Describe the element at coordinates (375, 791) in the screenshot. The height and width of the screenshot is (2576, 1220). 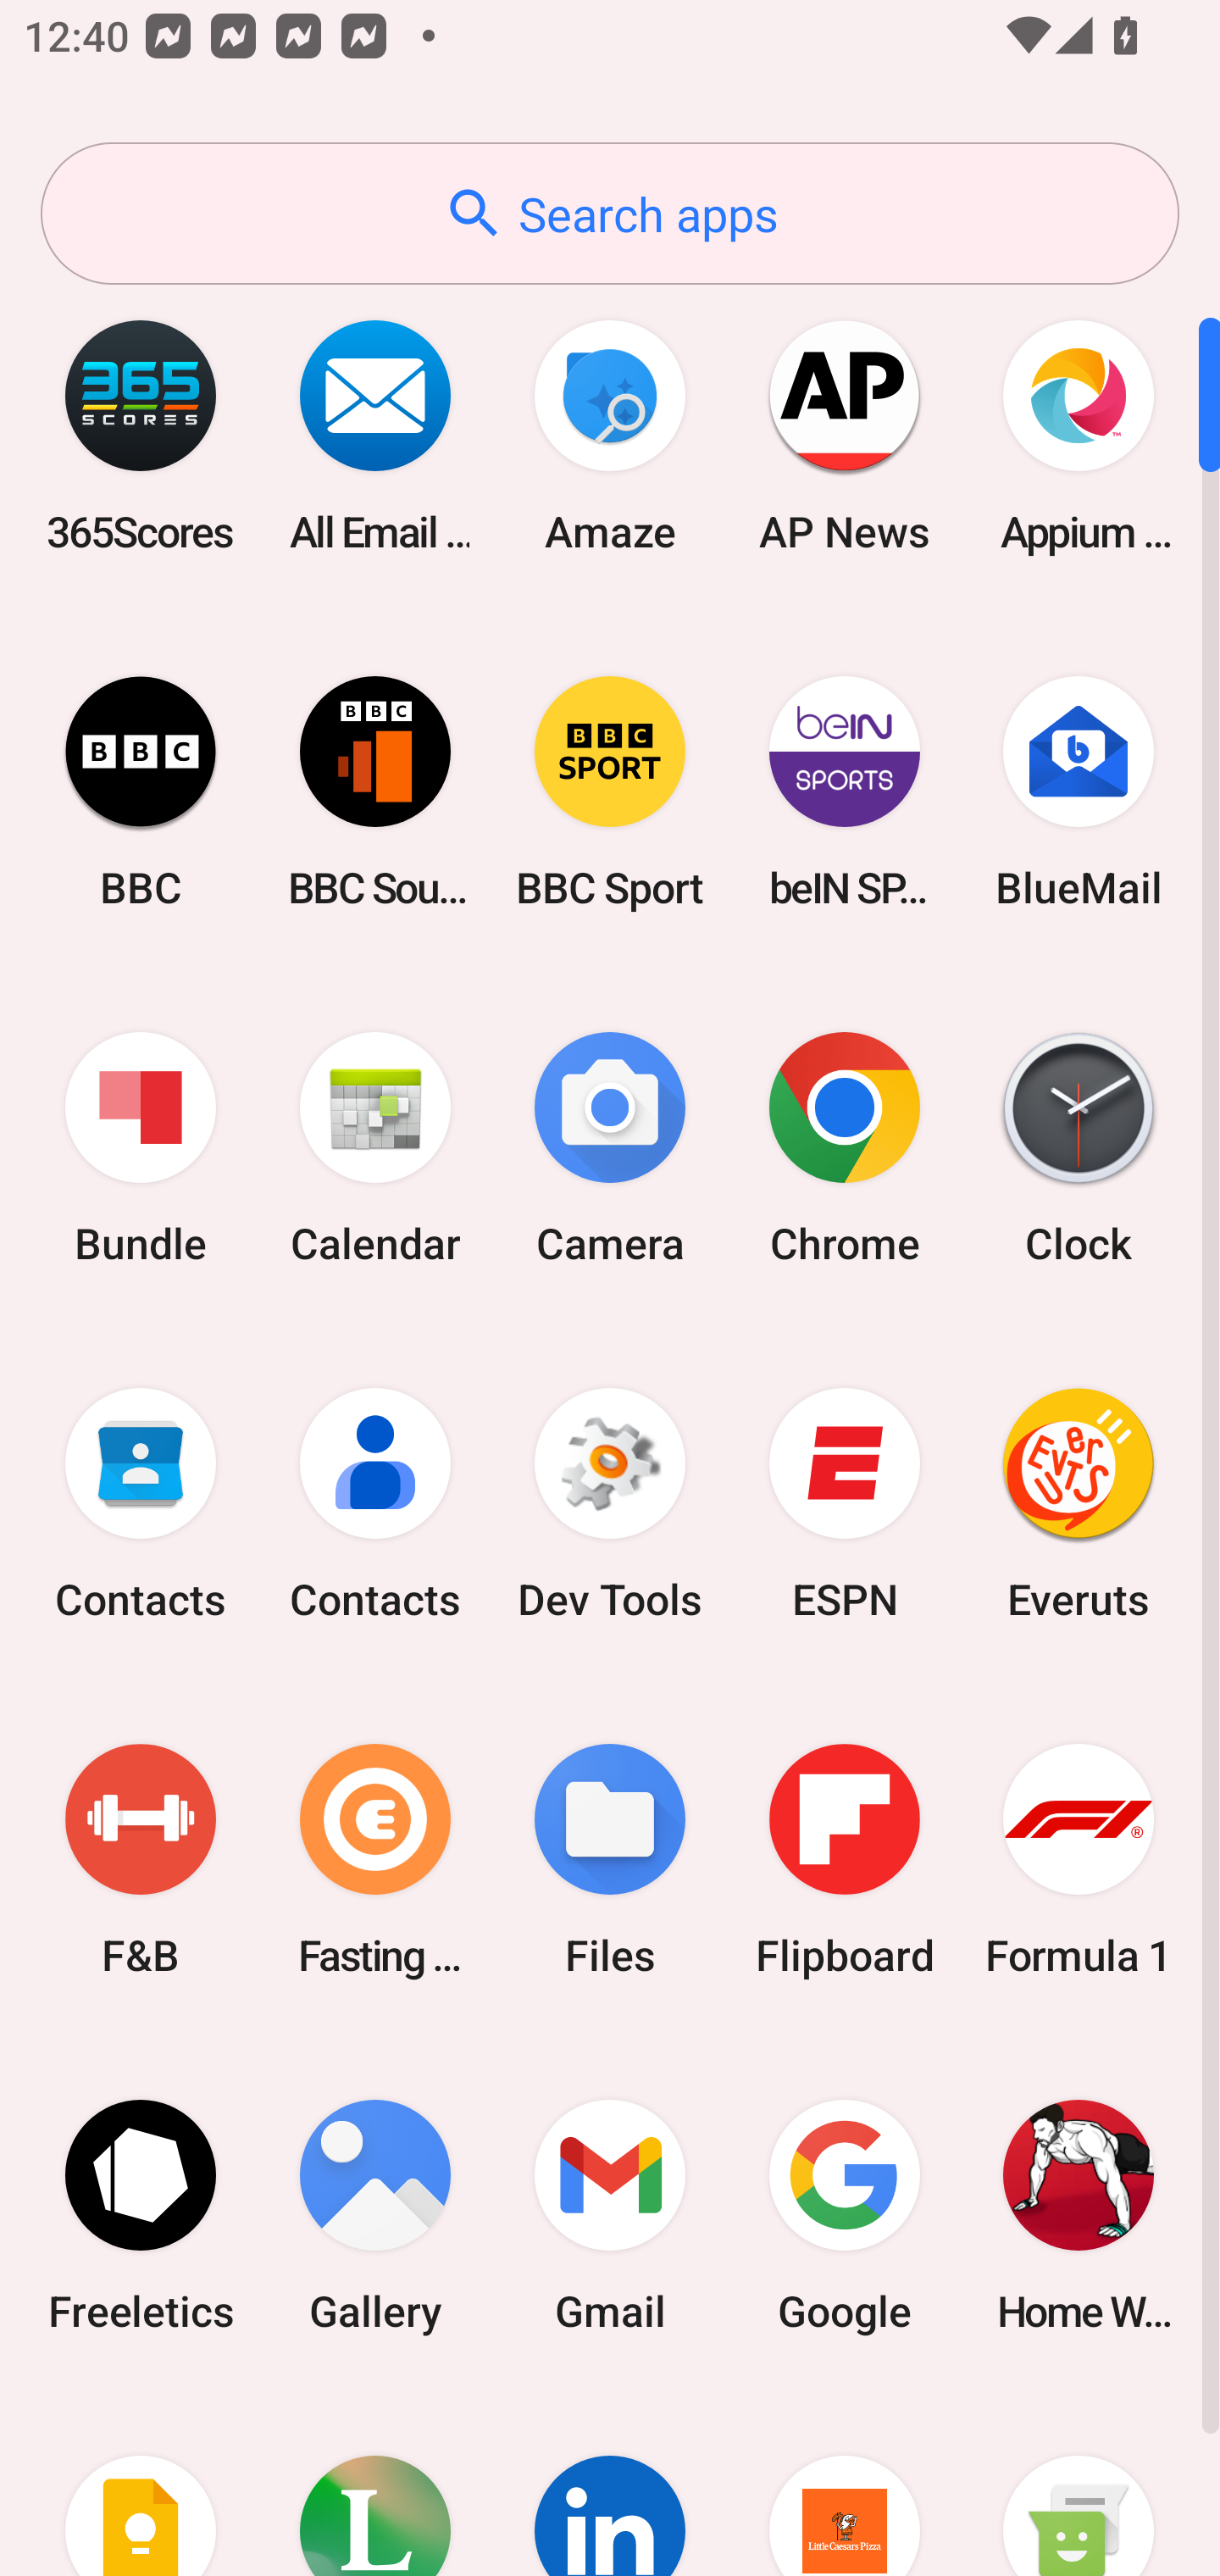
I see `BBC Sounds` at that location.